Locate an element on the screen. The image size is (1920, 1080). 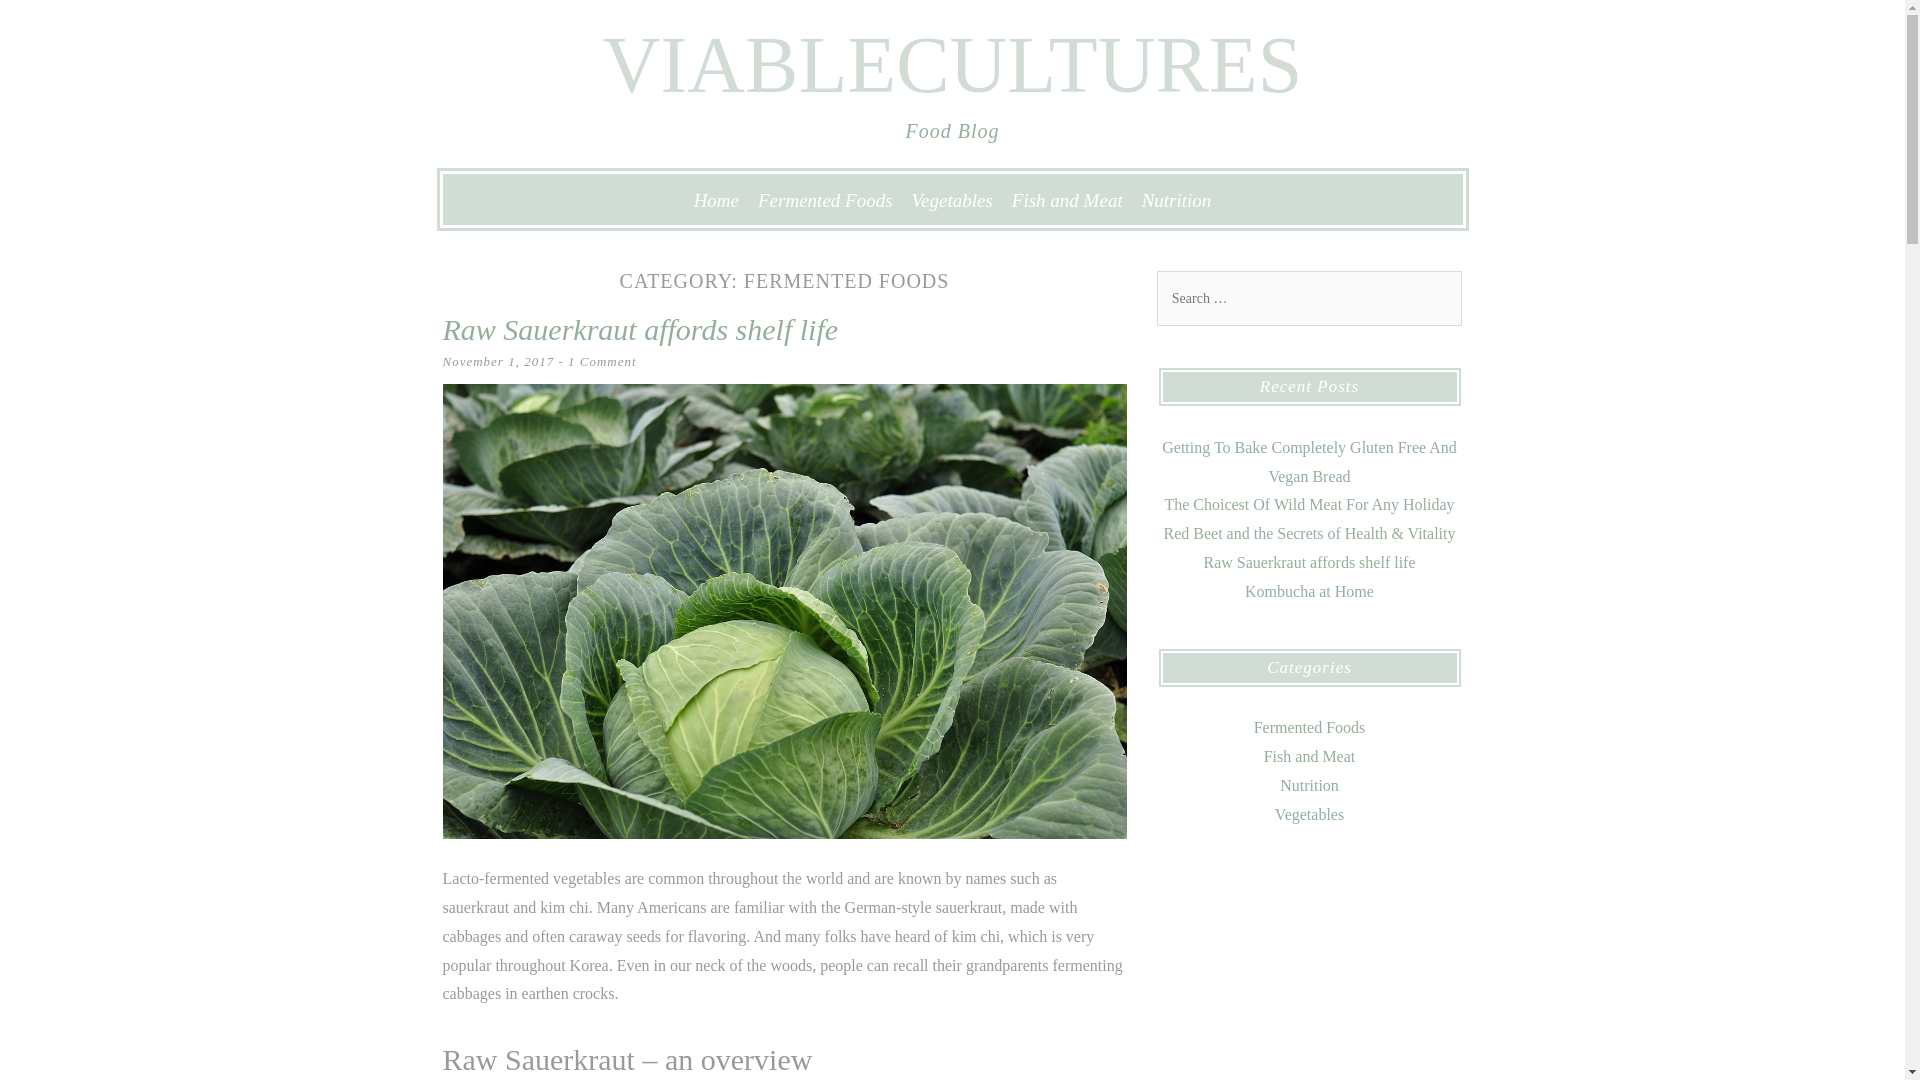
The Choicest Of Wild Meat For Any Holiday is located at coordinates (1308, 504).